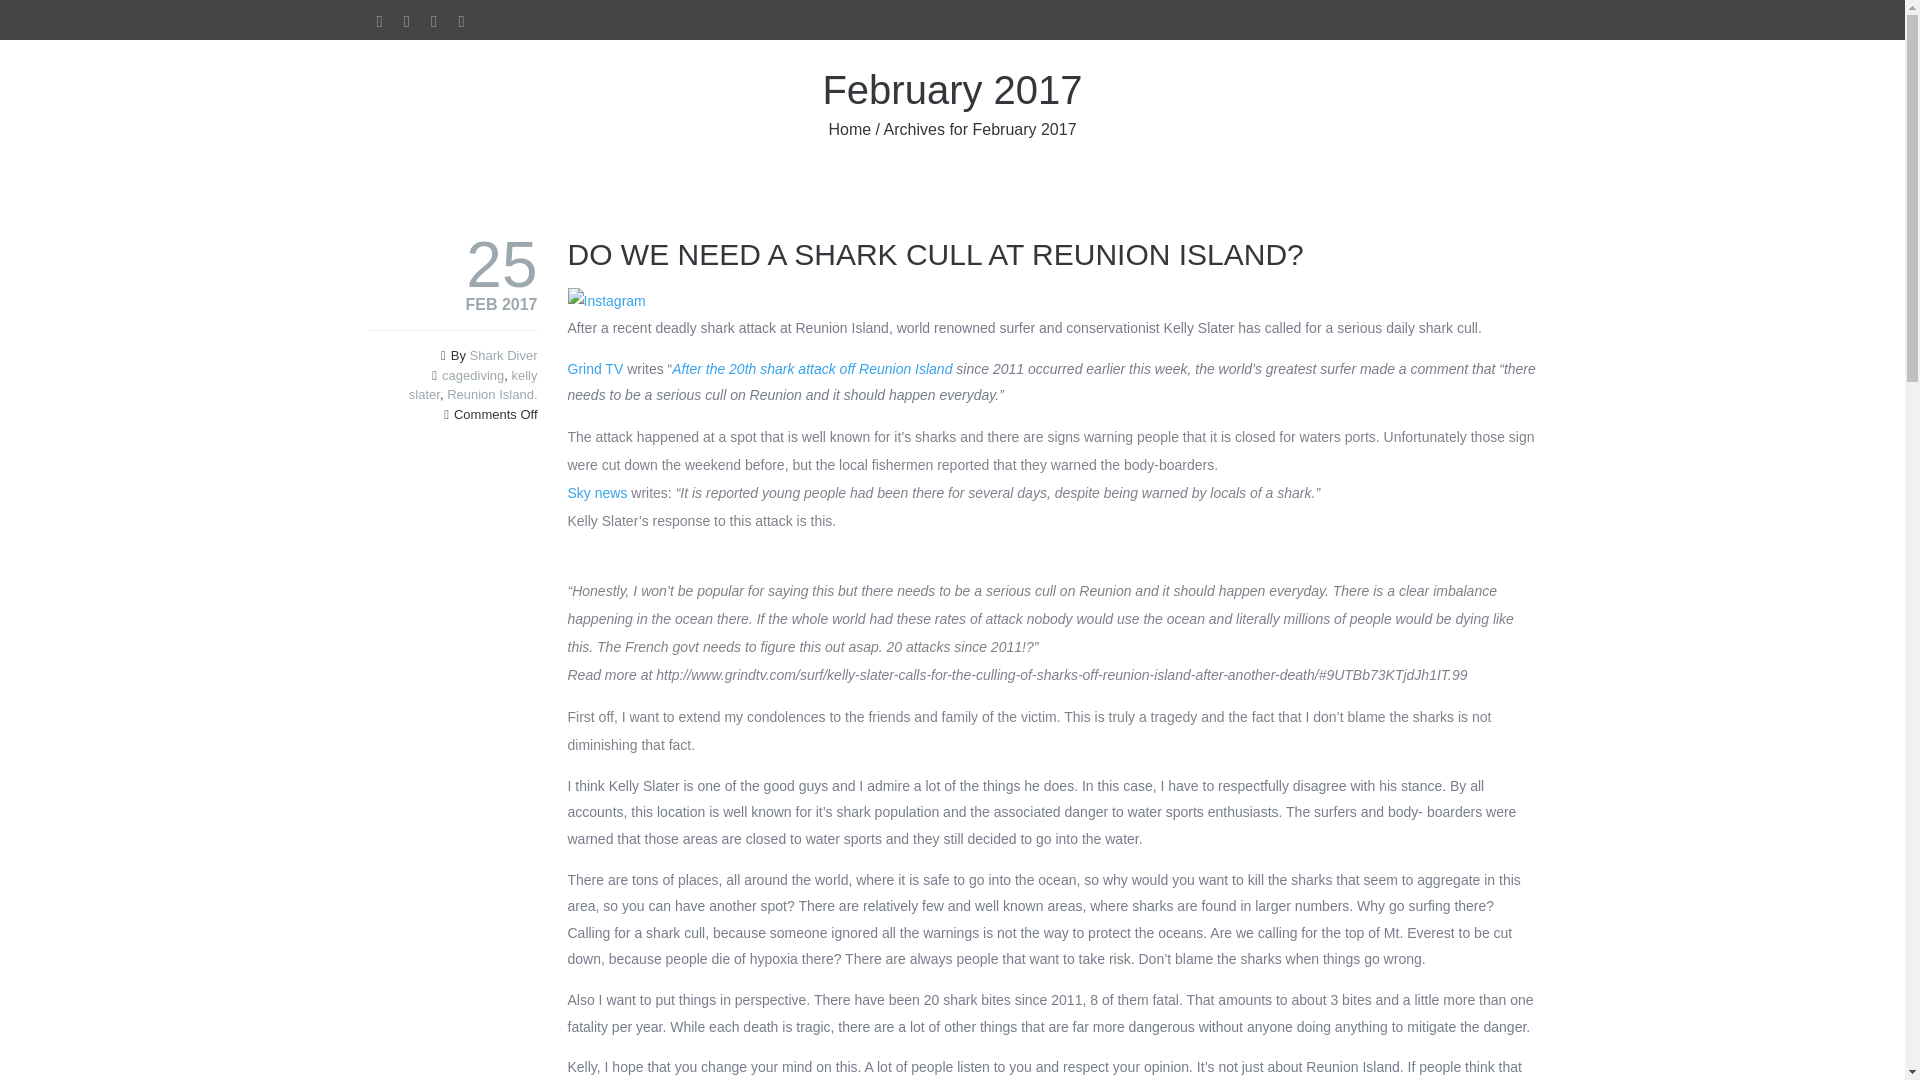 Image resolution: width=1920 pixels, height=1080 pixels. What do you see at coordinates (936, 254) in the screenshot?
I see `Permalink to Do we need a shark cull at Reunion Island?` at bounding box center [936, 254].